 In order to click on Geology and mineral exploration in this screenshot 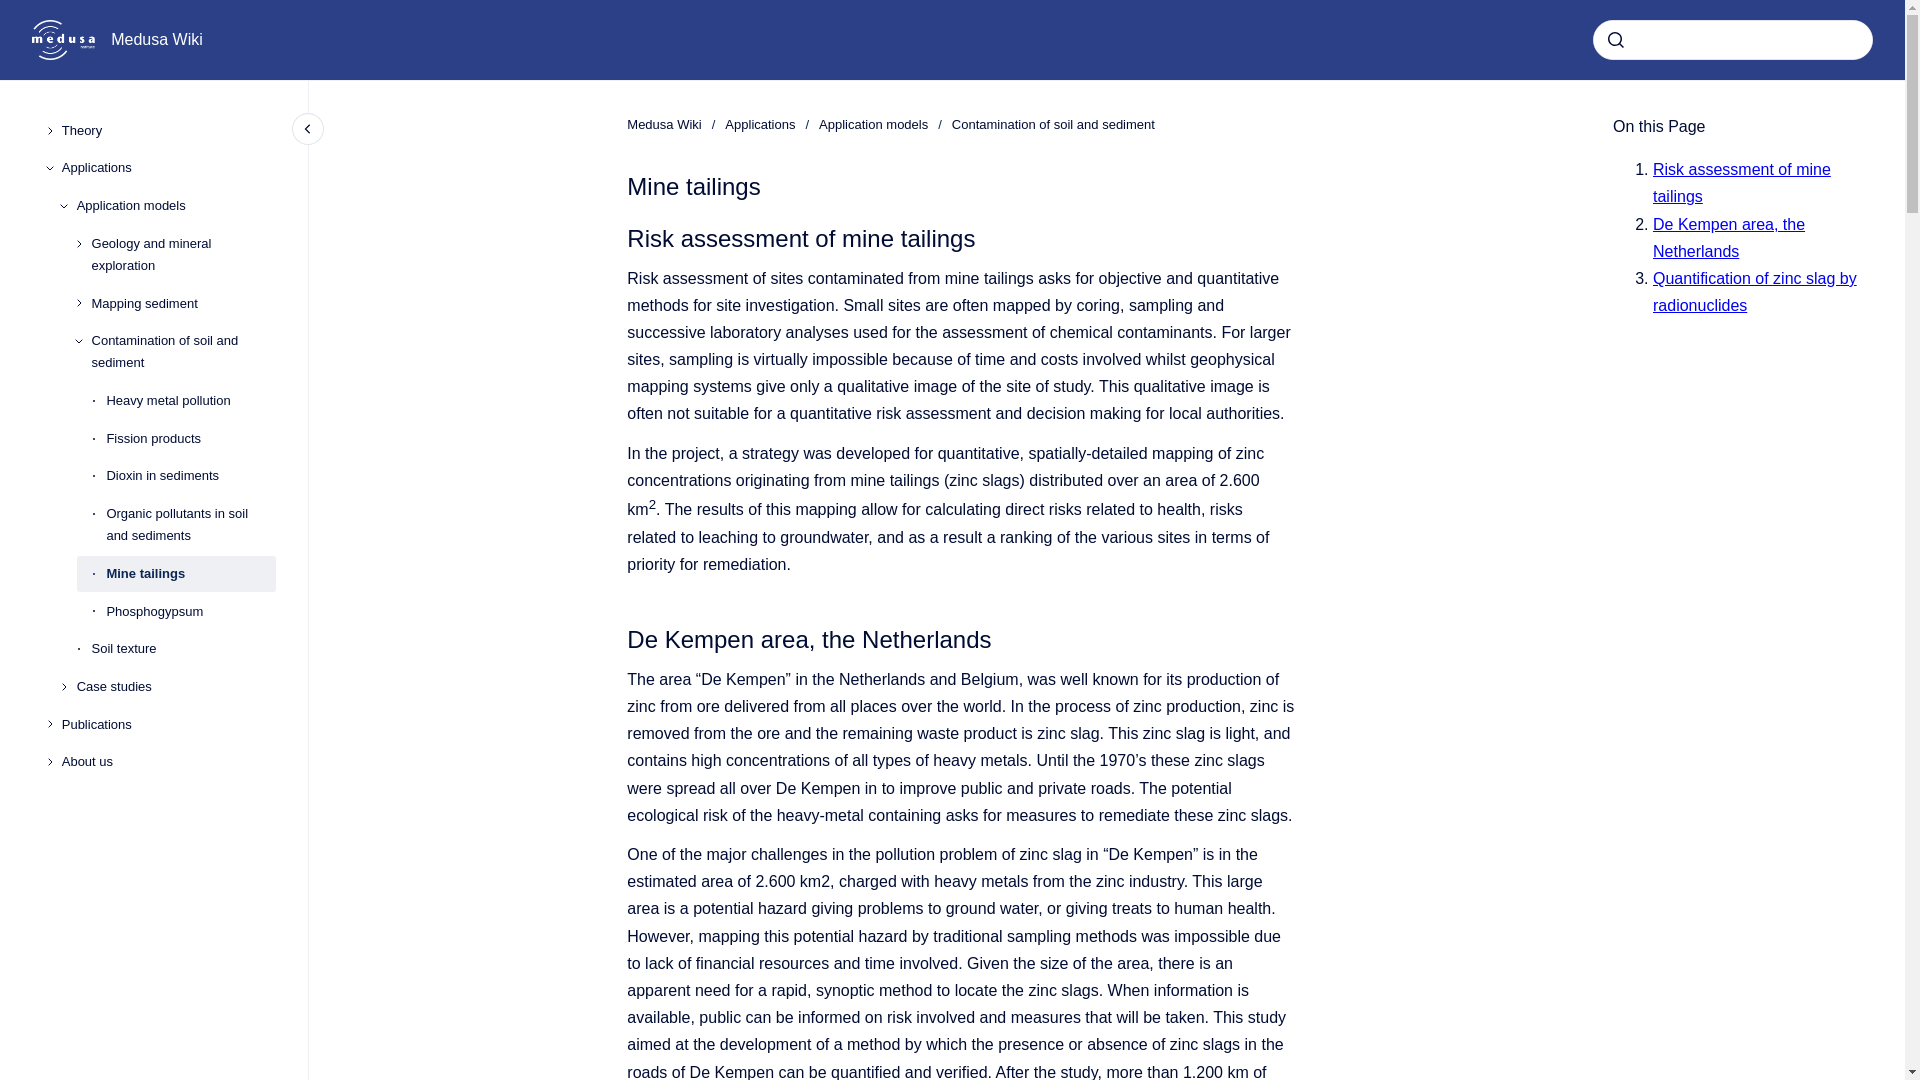, I will do `click(184, 254)`.